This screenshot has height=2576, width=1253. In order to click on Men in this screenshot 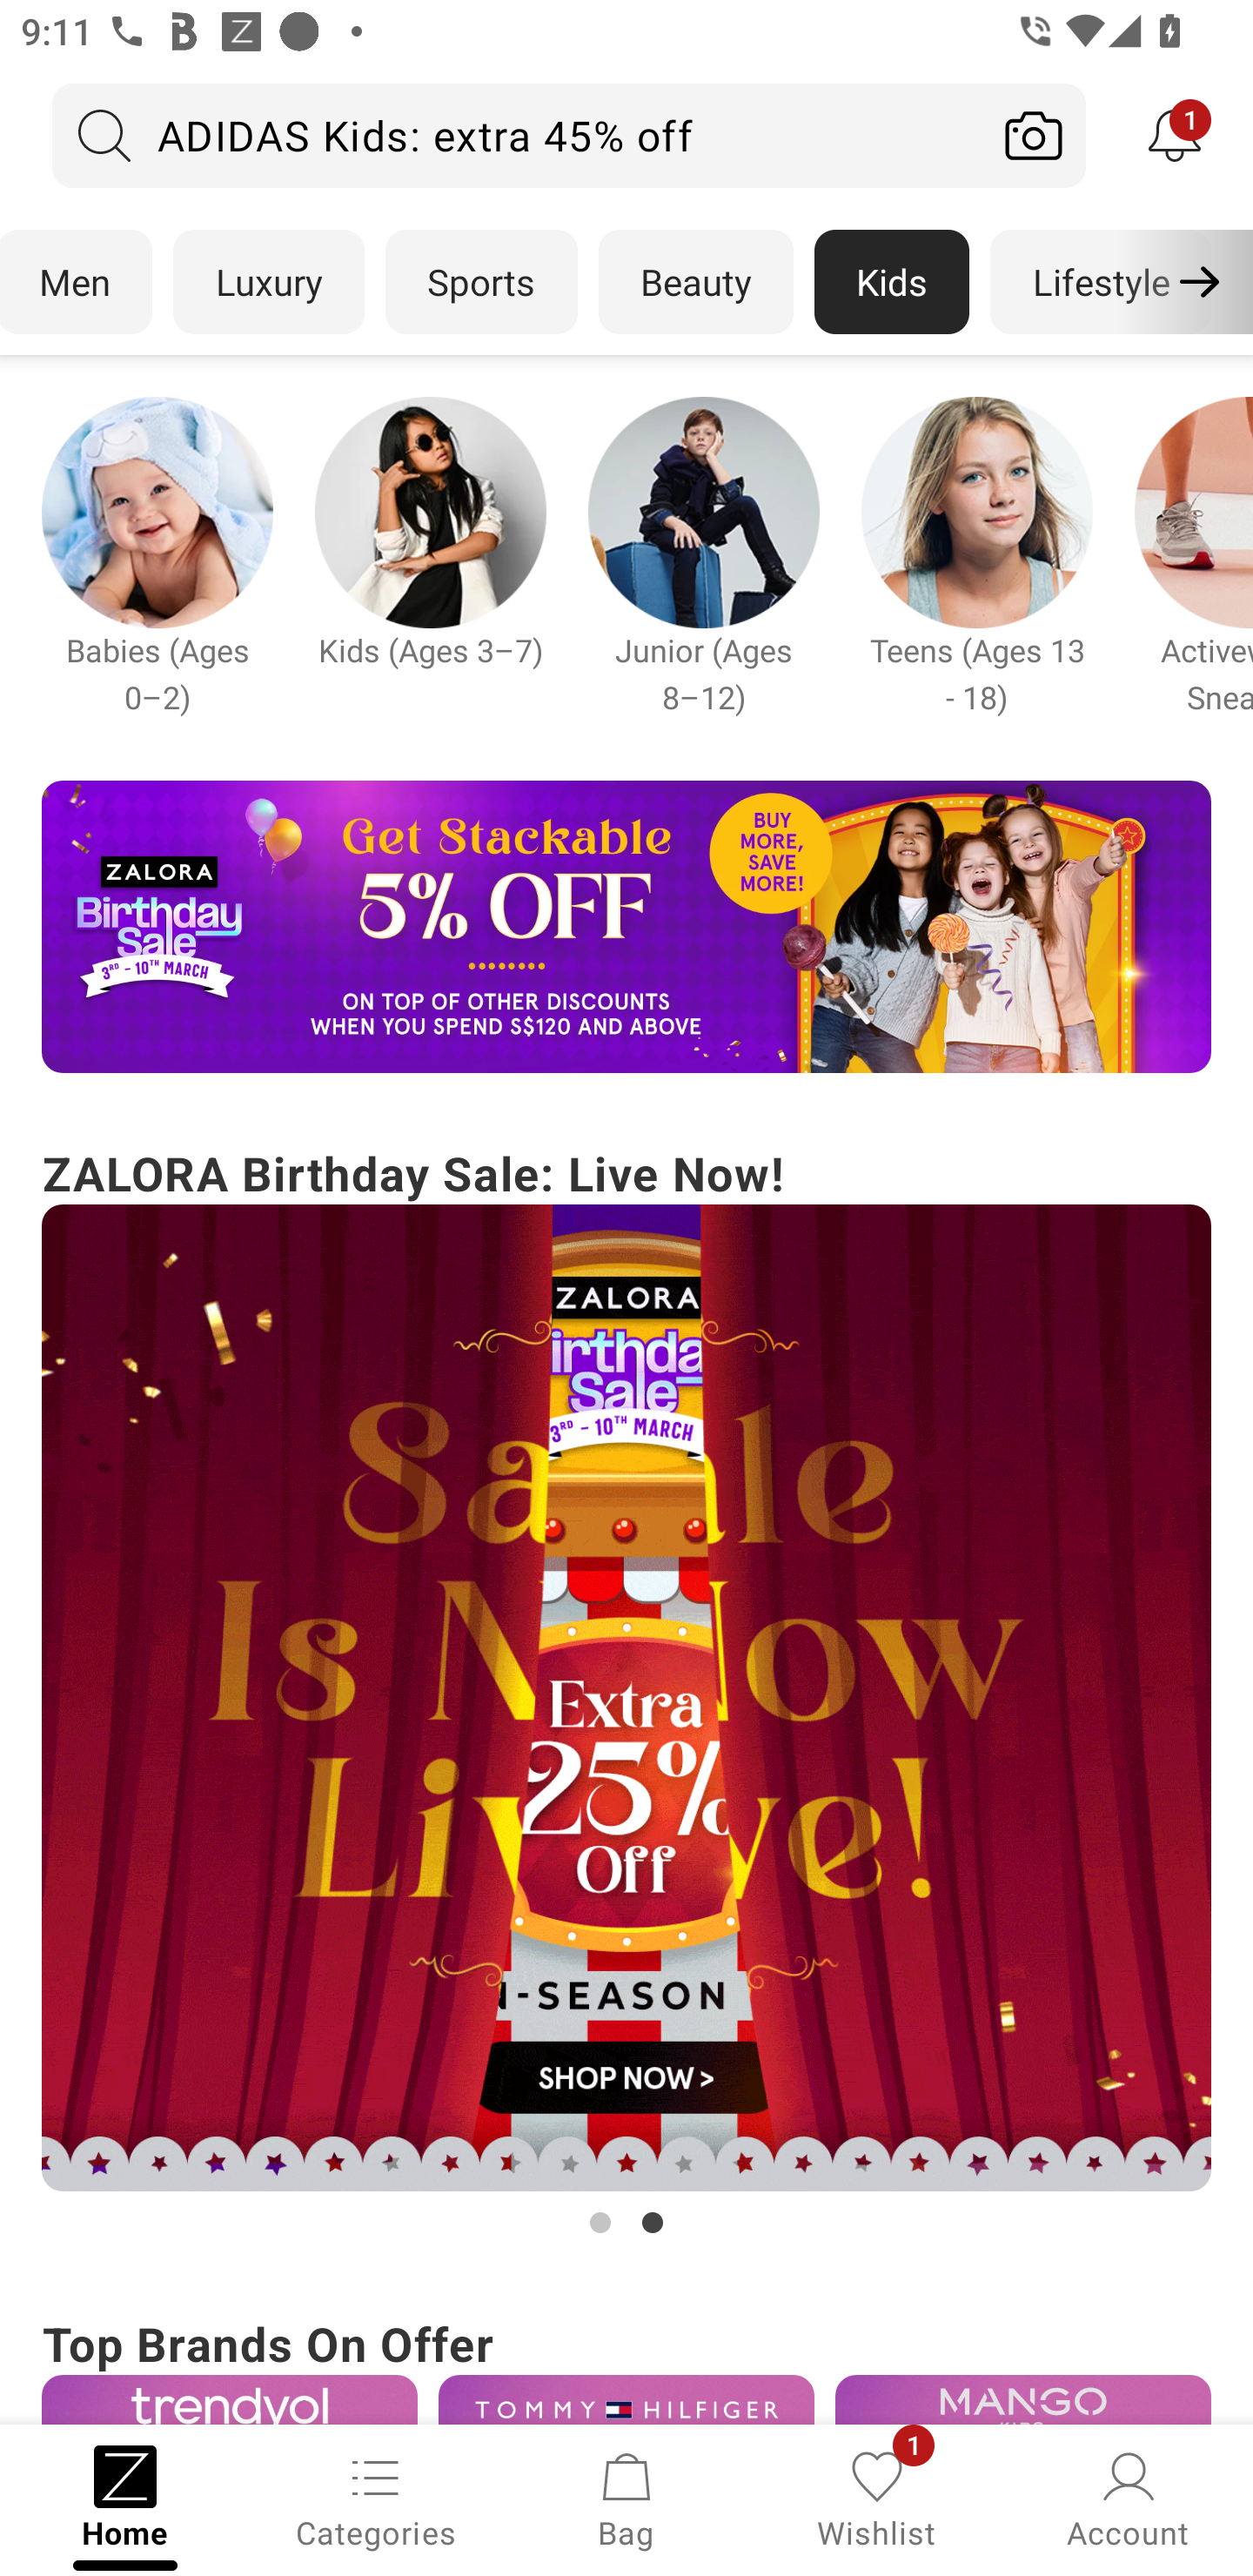, I will do `click(77, 282)`.